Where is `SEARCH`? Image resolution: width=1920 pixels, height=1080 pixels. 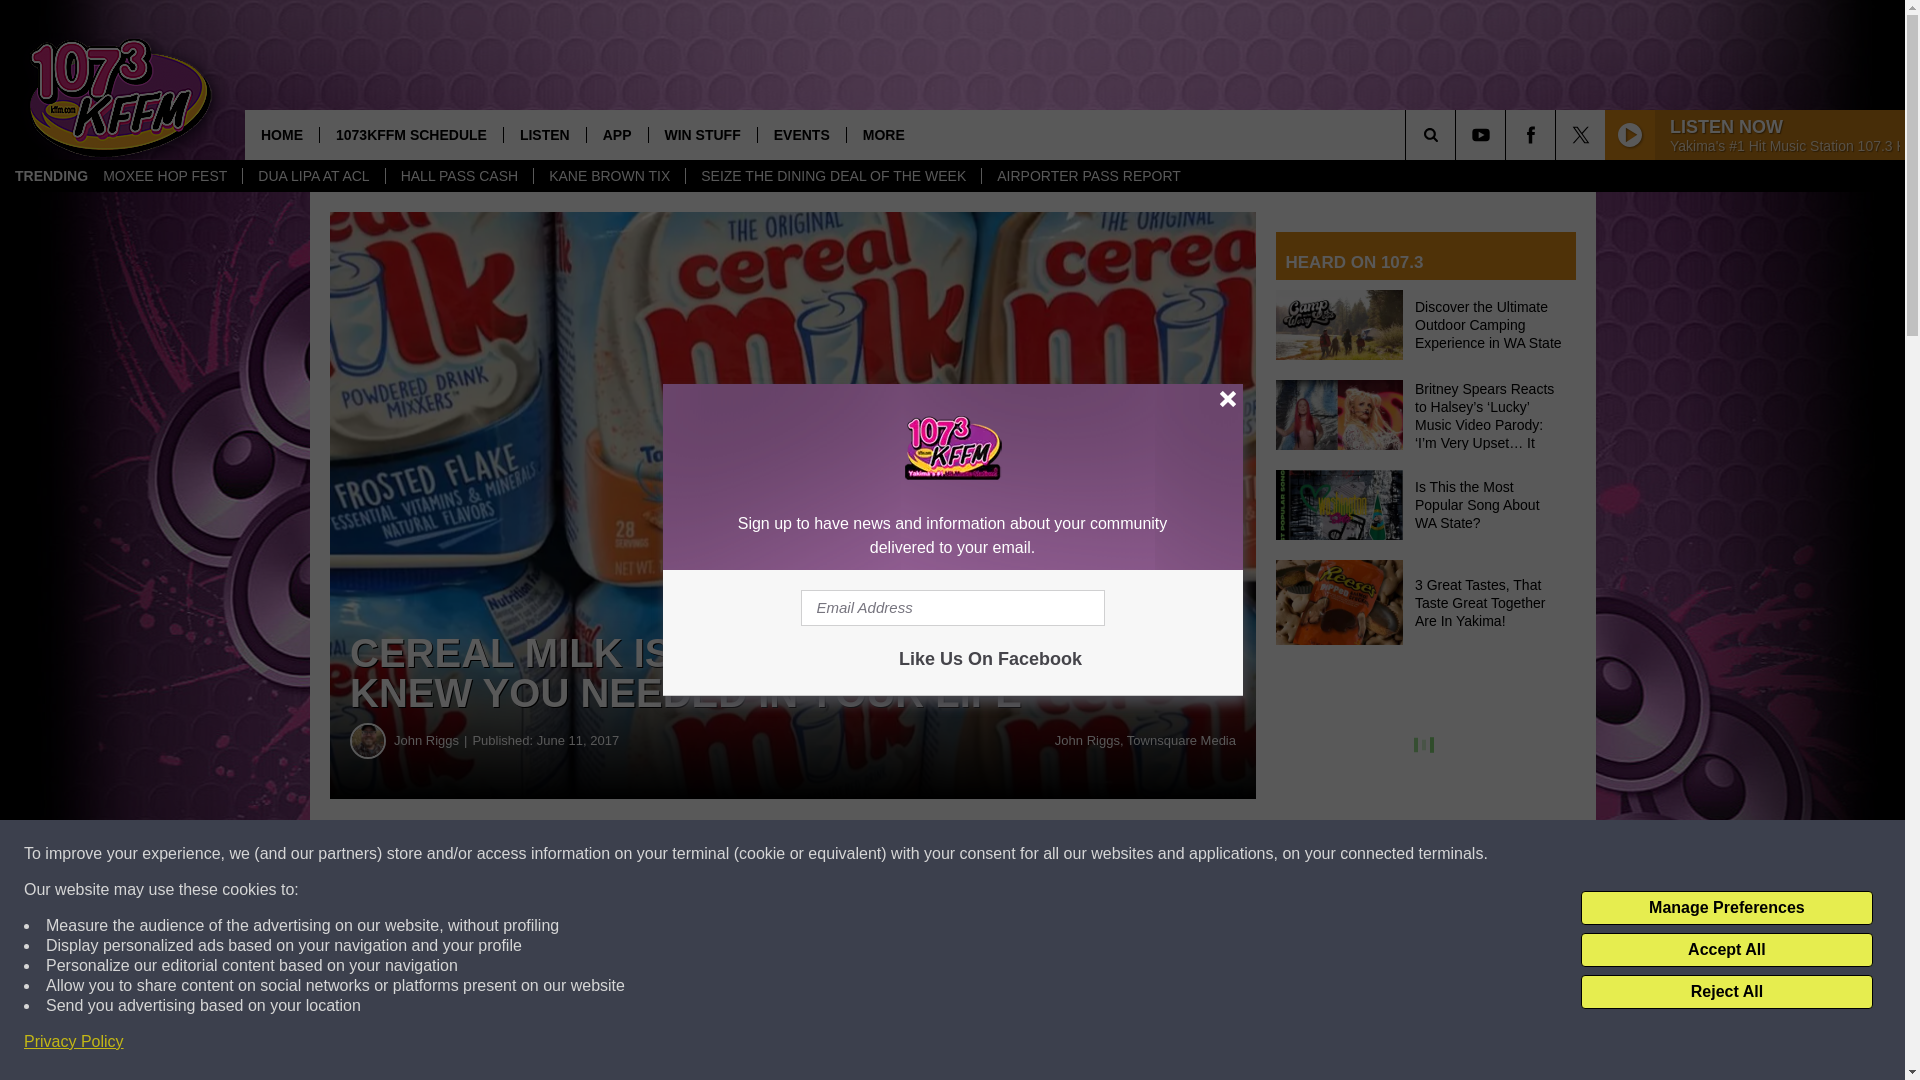
SEARCH is located at coordinates (1458, 134).